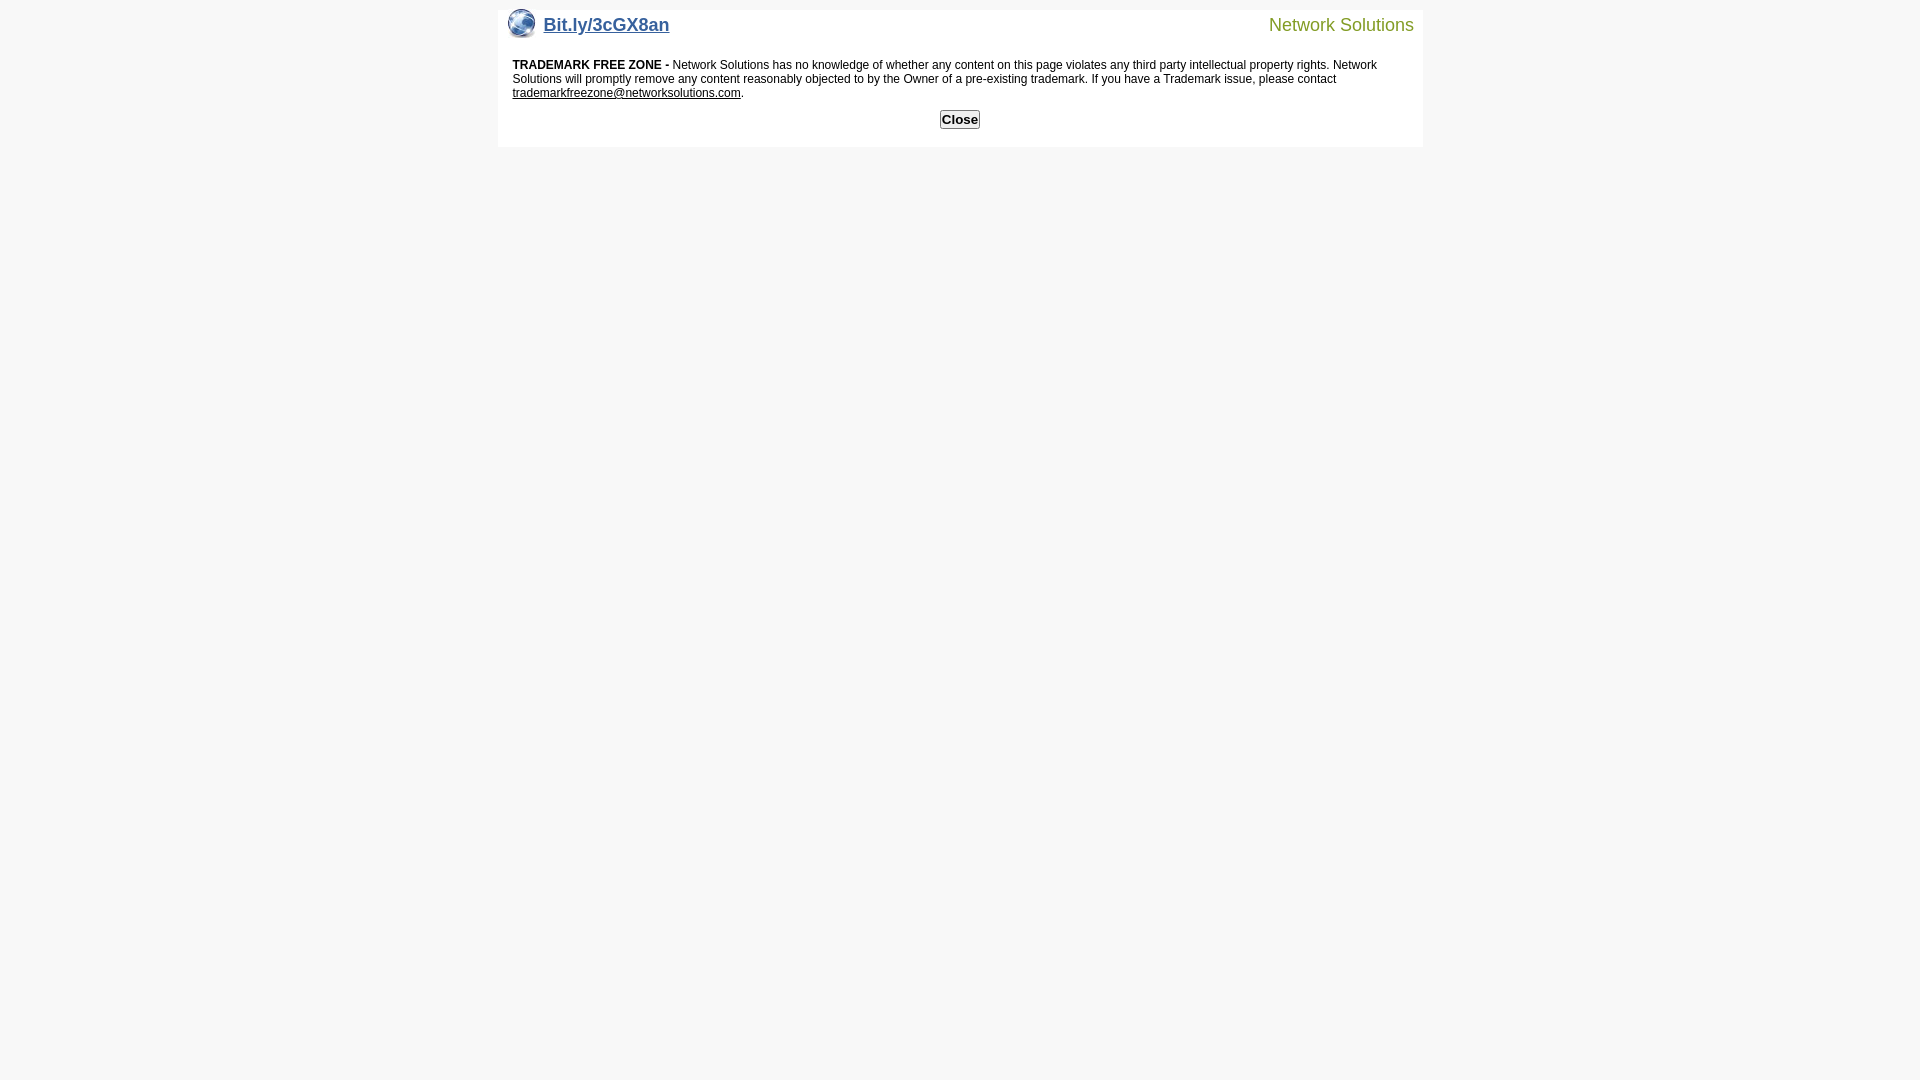 The image size is (1920, 1080). Describe the element at coordinates (1329, 24) in the screenshot. I see `Network Solutions` at that location.